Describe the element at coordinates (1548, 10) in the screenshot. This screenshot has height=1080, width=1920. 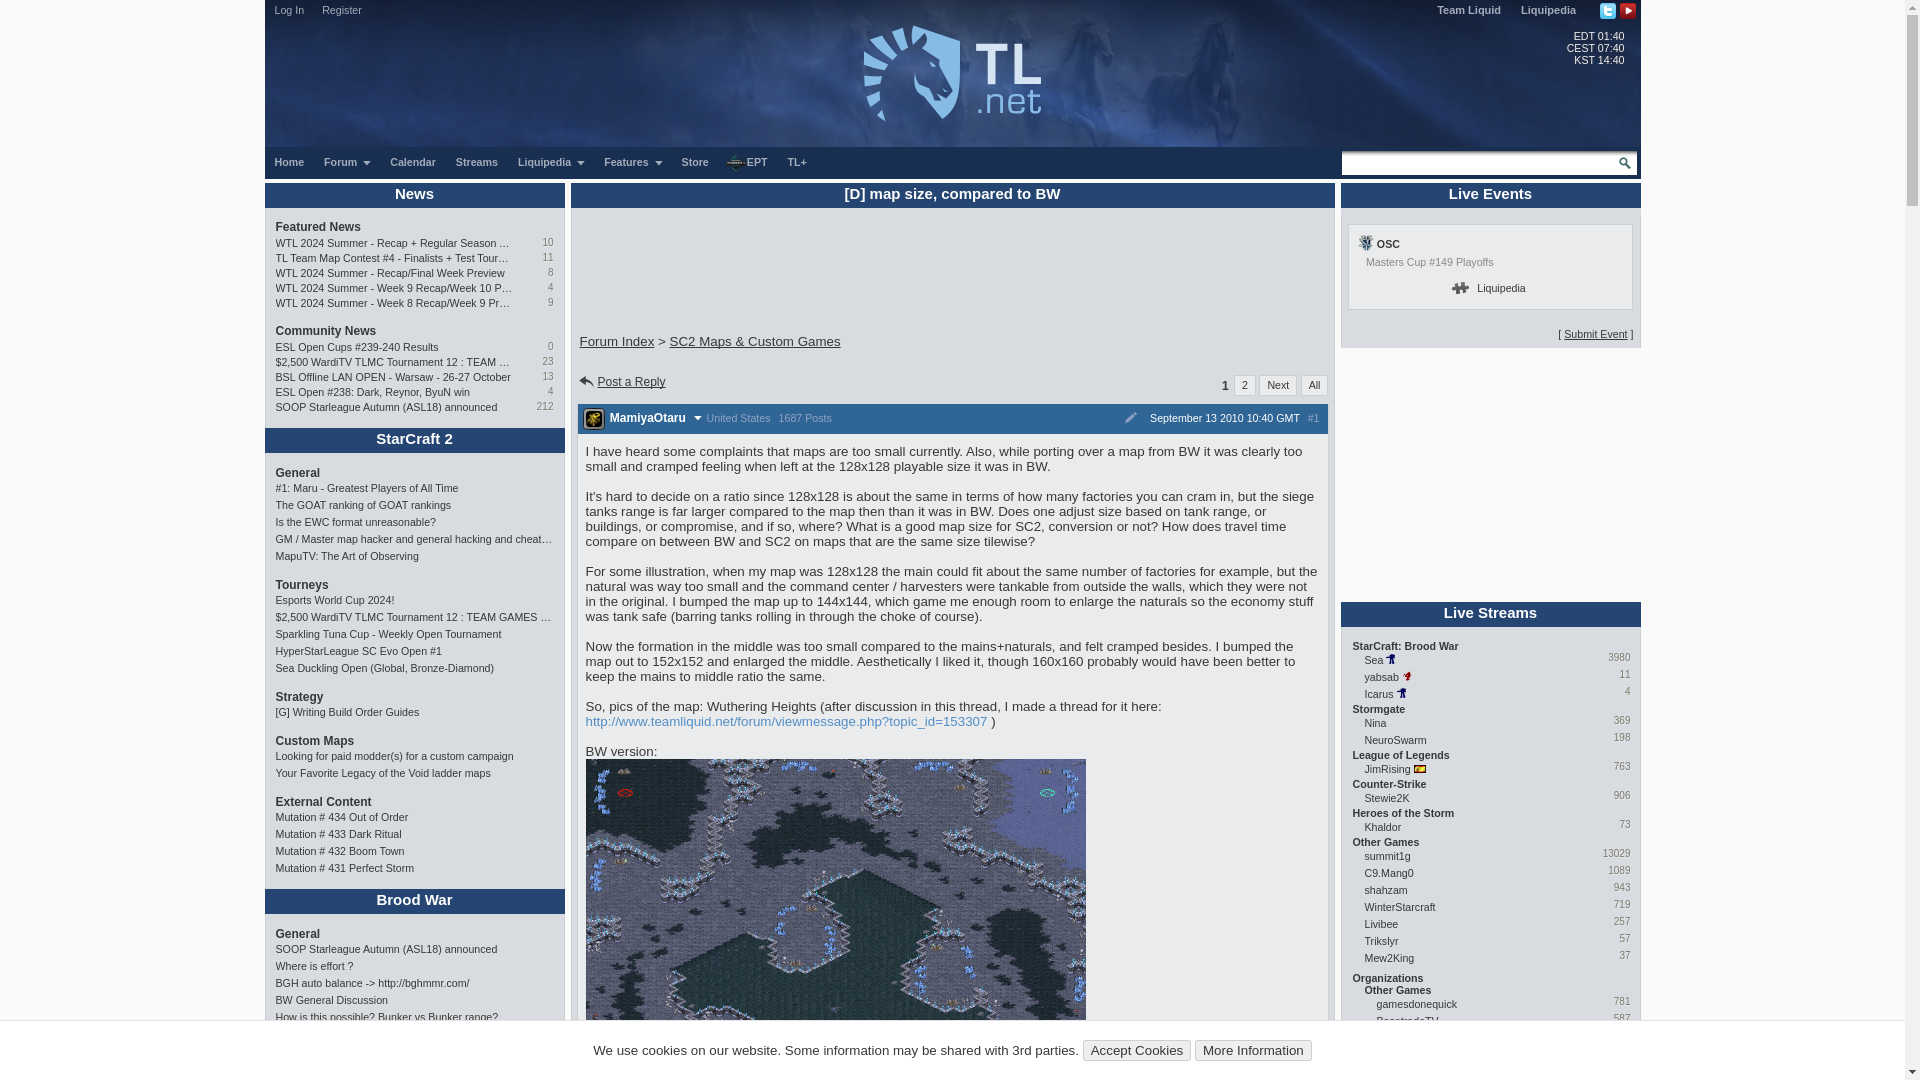
I see `Liquipedia` at that location.